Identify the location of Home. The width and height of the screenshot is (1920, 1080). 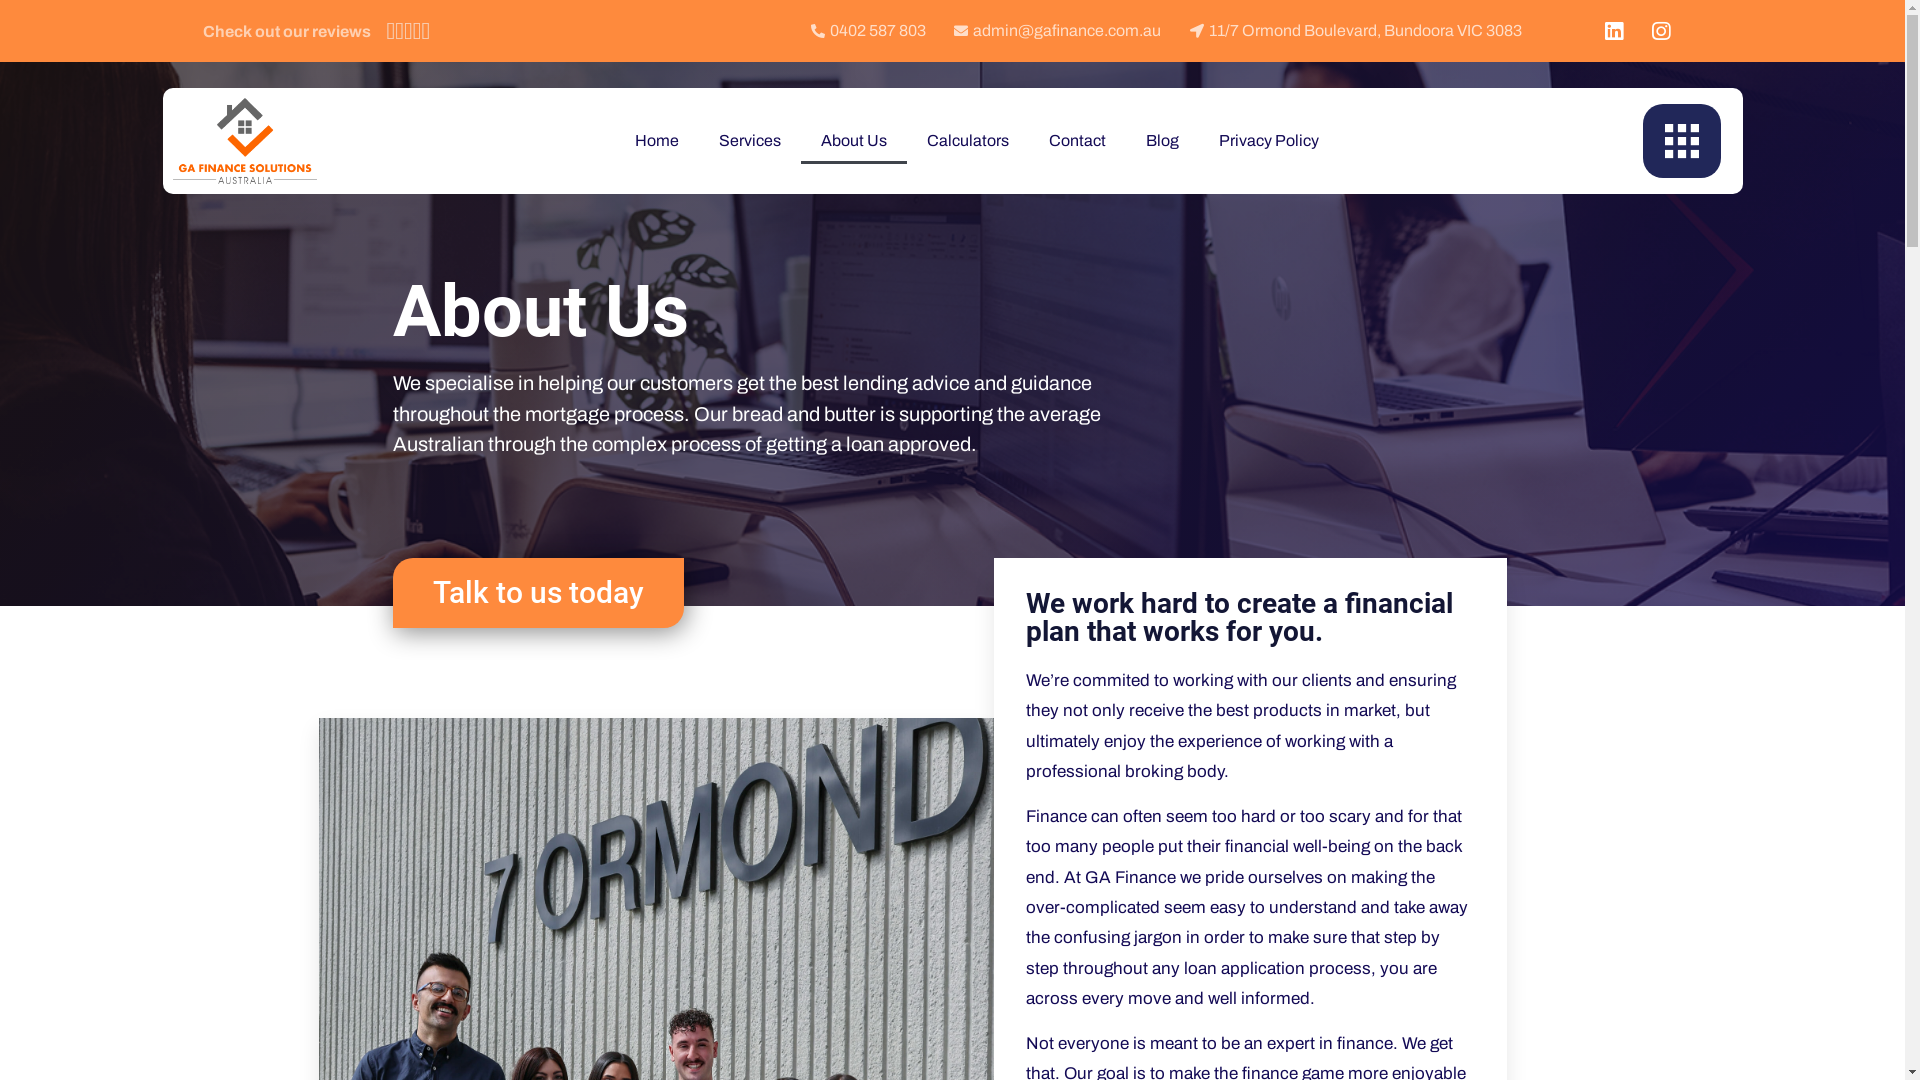
(657, 141).